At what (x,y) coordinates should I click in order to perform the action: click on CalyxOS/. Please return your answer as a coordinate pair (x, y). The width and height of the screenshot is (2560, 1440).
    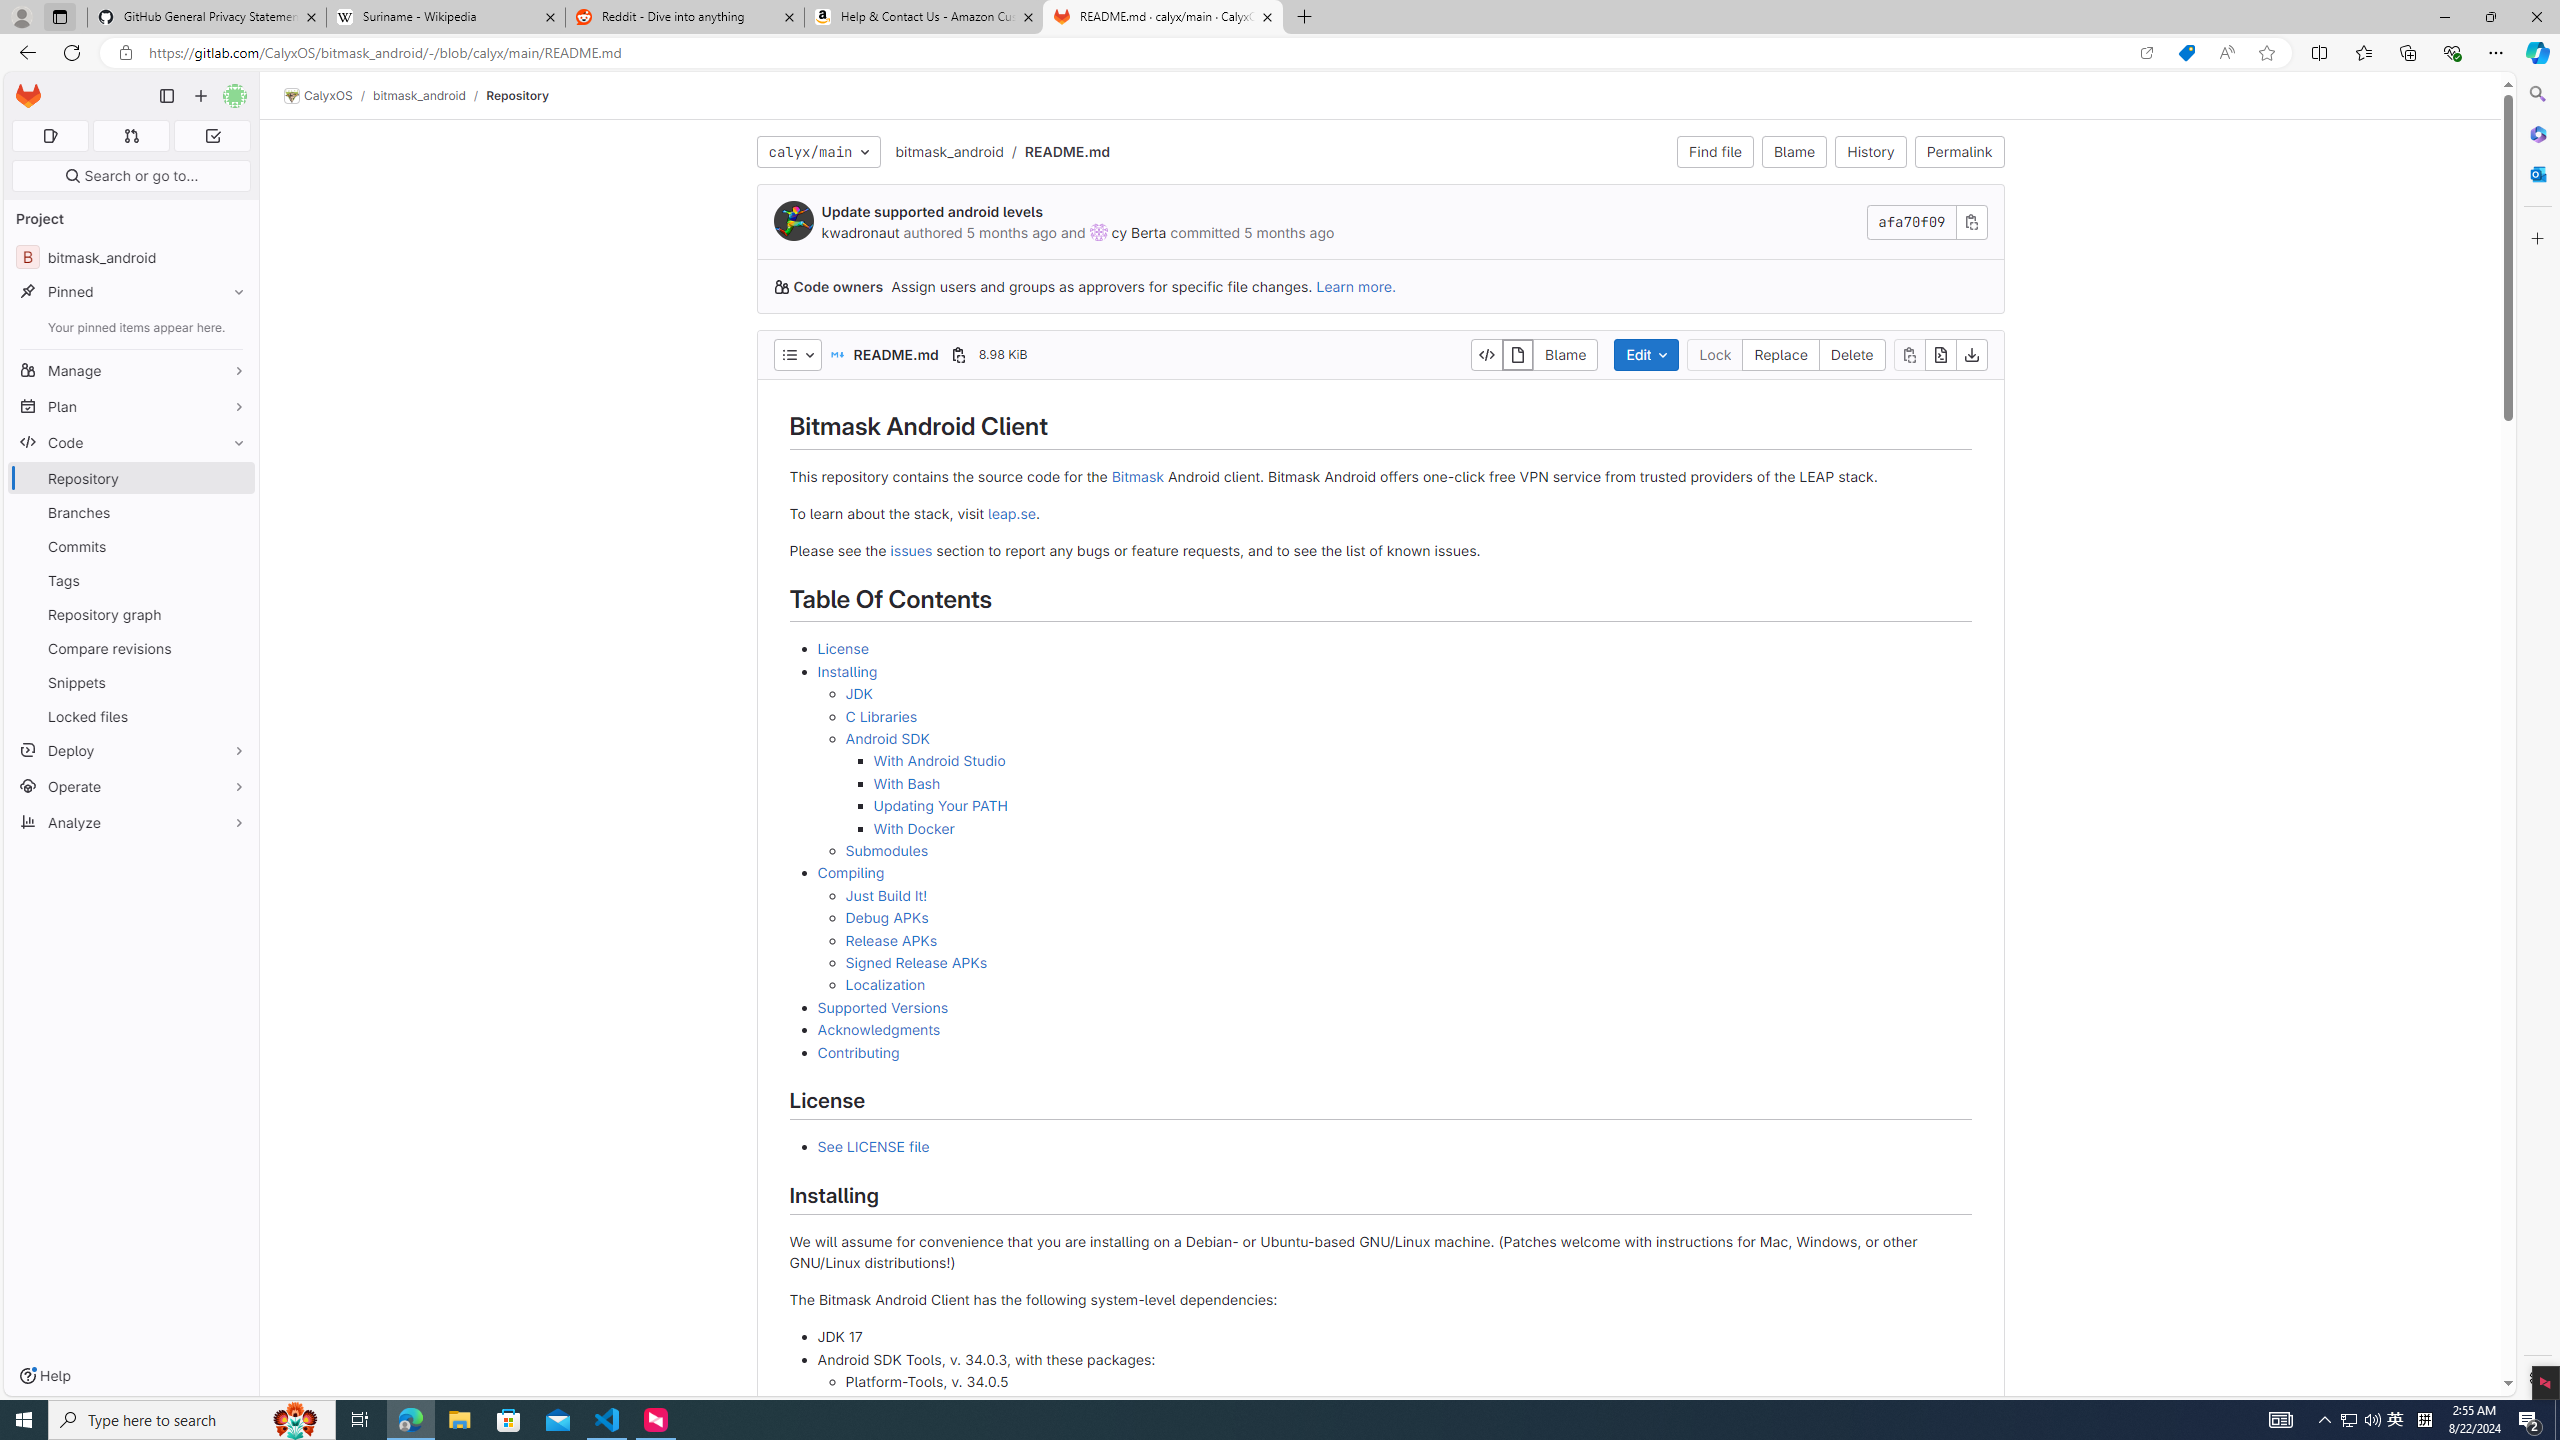
    Looking at the image, I should click on (328, 96).